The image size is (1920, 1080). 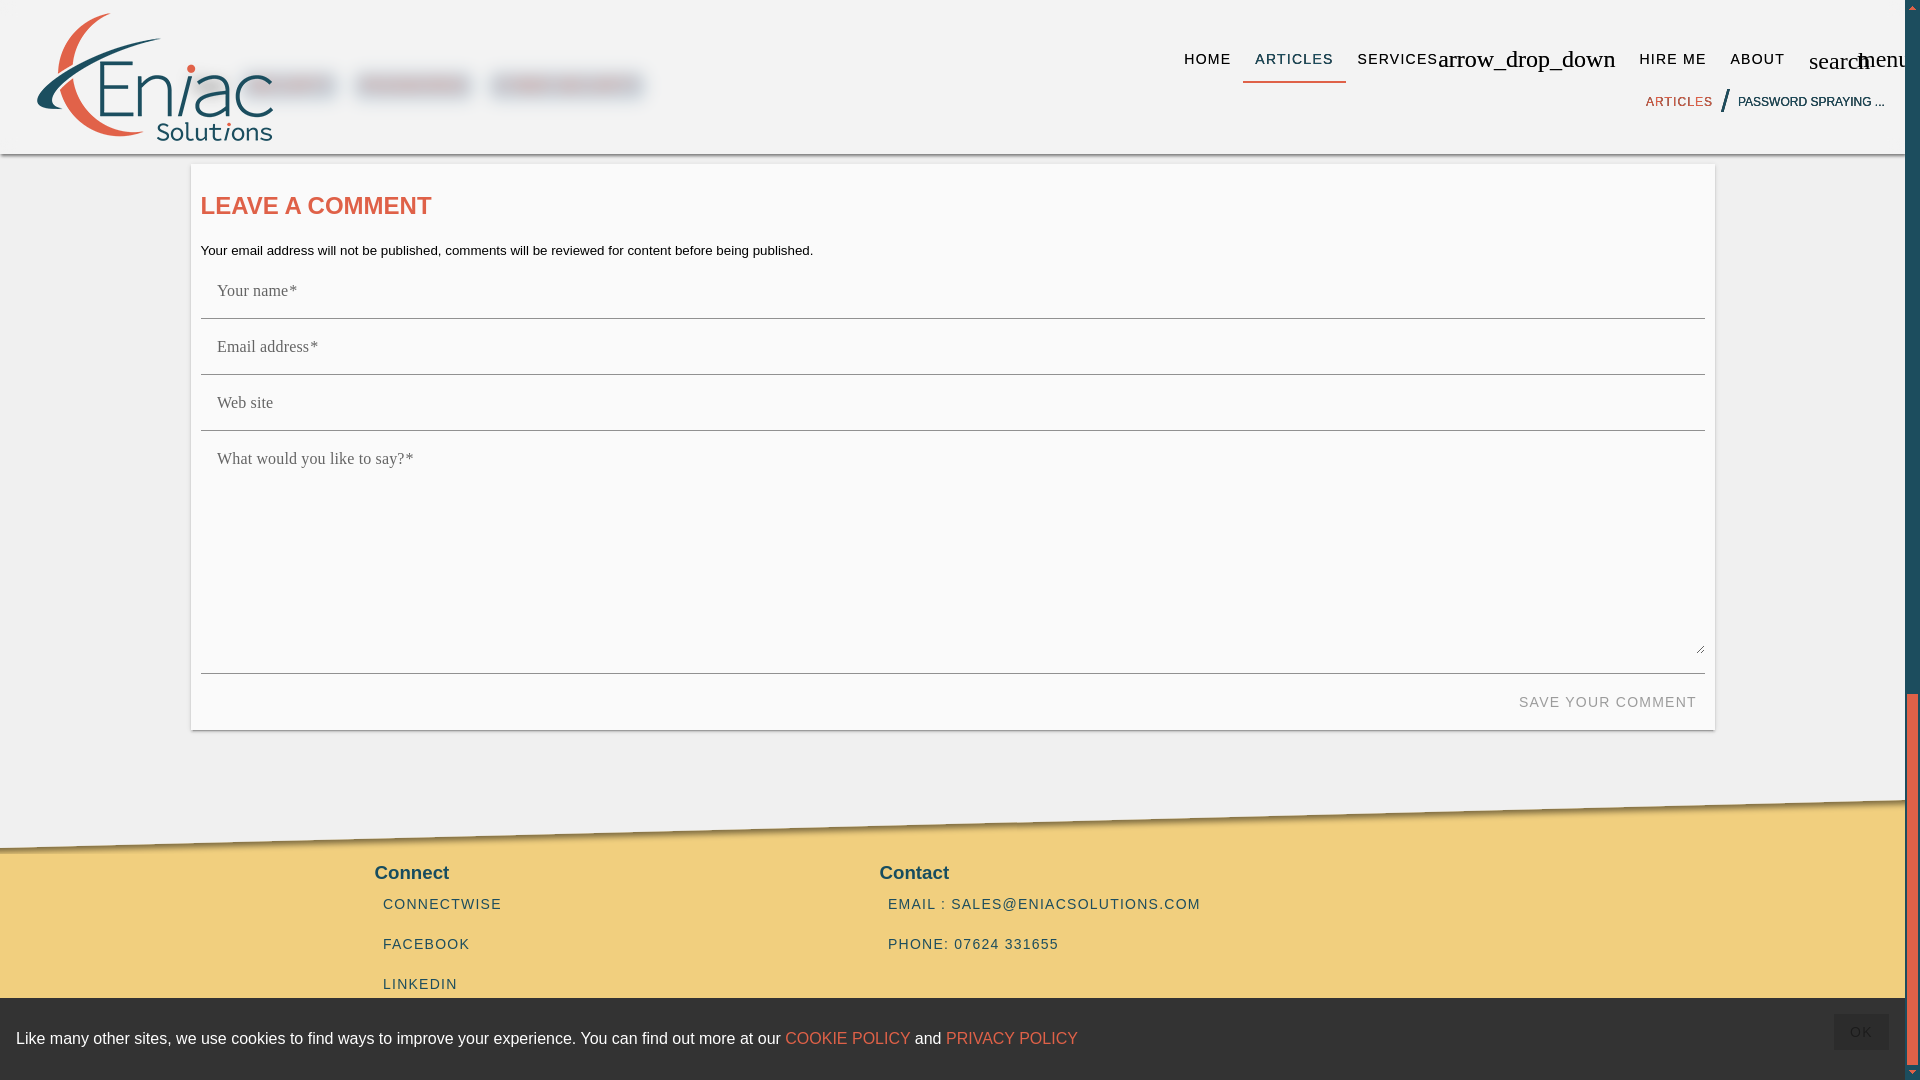 What do you see at coordinates (602, 904) in the screenshot?
I see `Remote Support Login` at bounding box center [602, 904].